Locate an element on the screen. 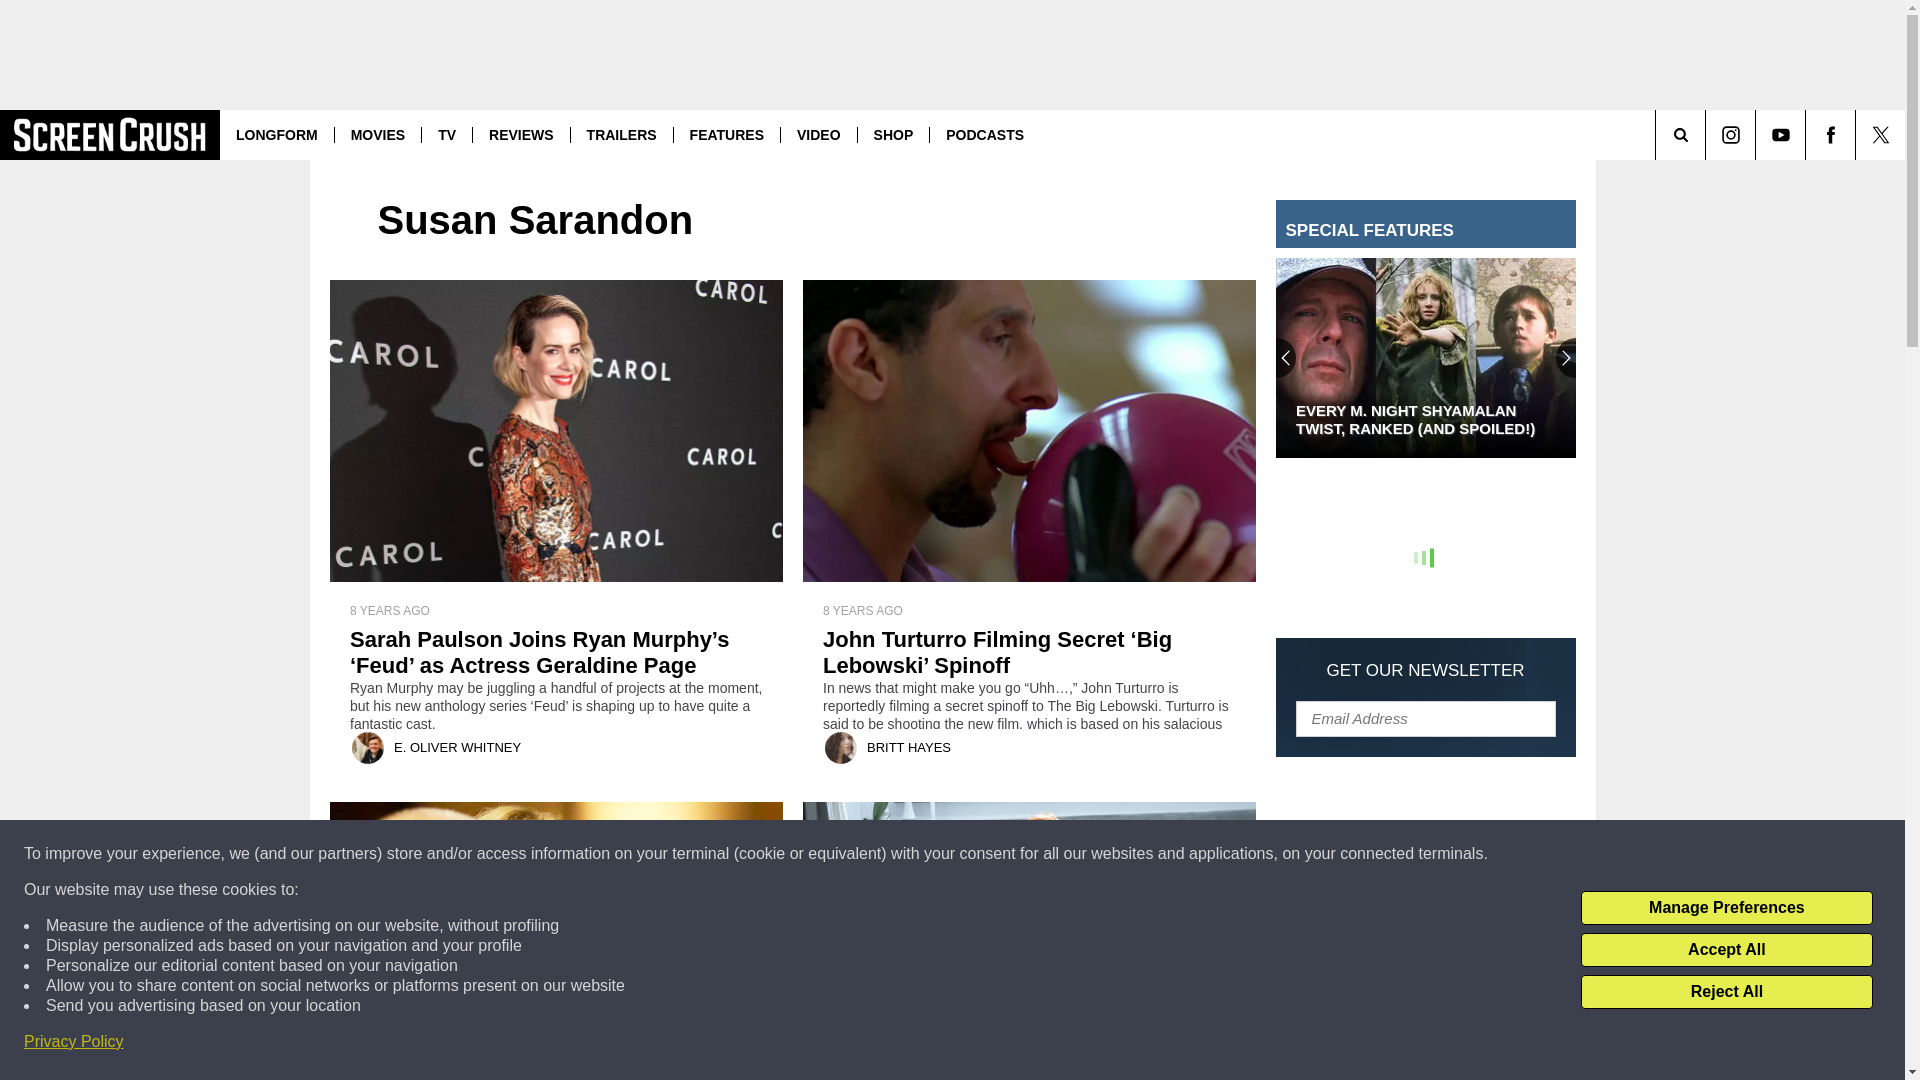 The image size is (1920, 1080). Visit us on Youtube is located at coordinates (1780, 134).